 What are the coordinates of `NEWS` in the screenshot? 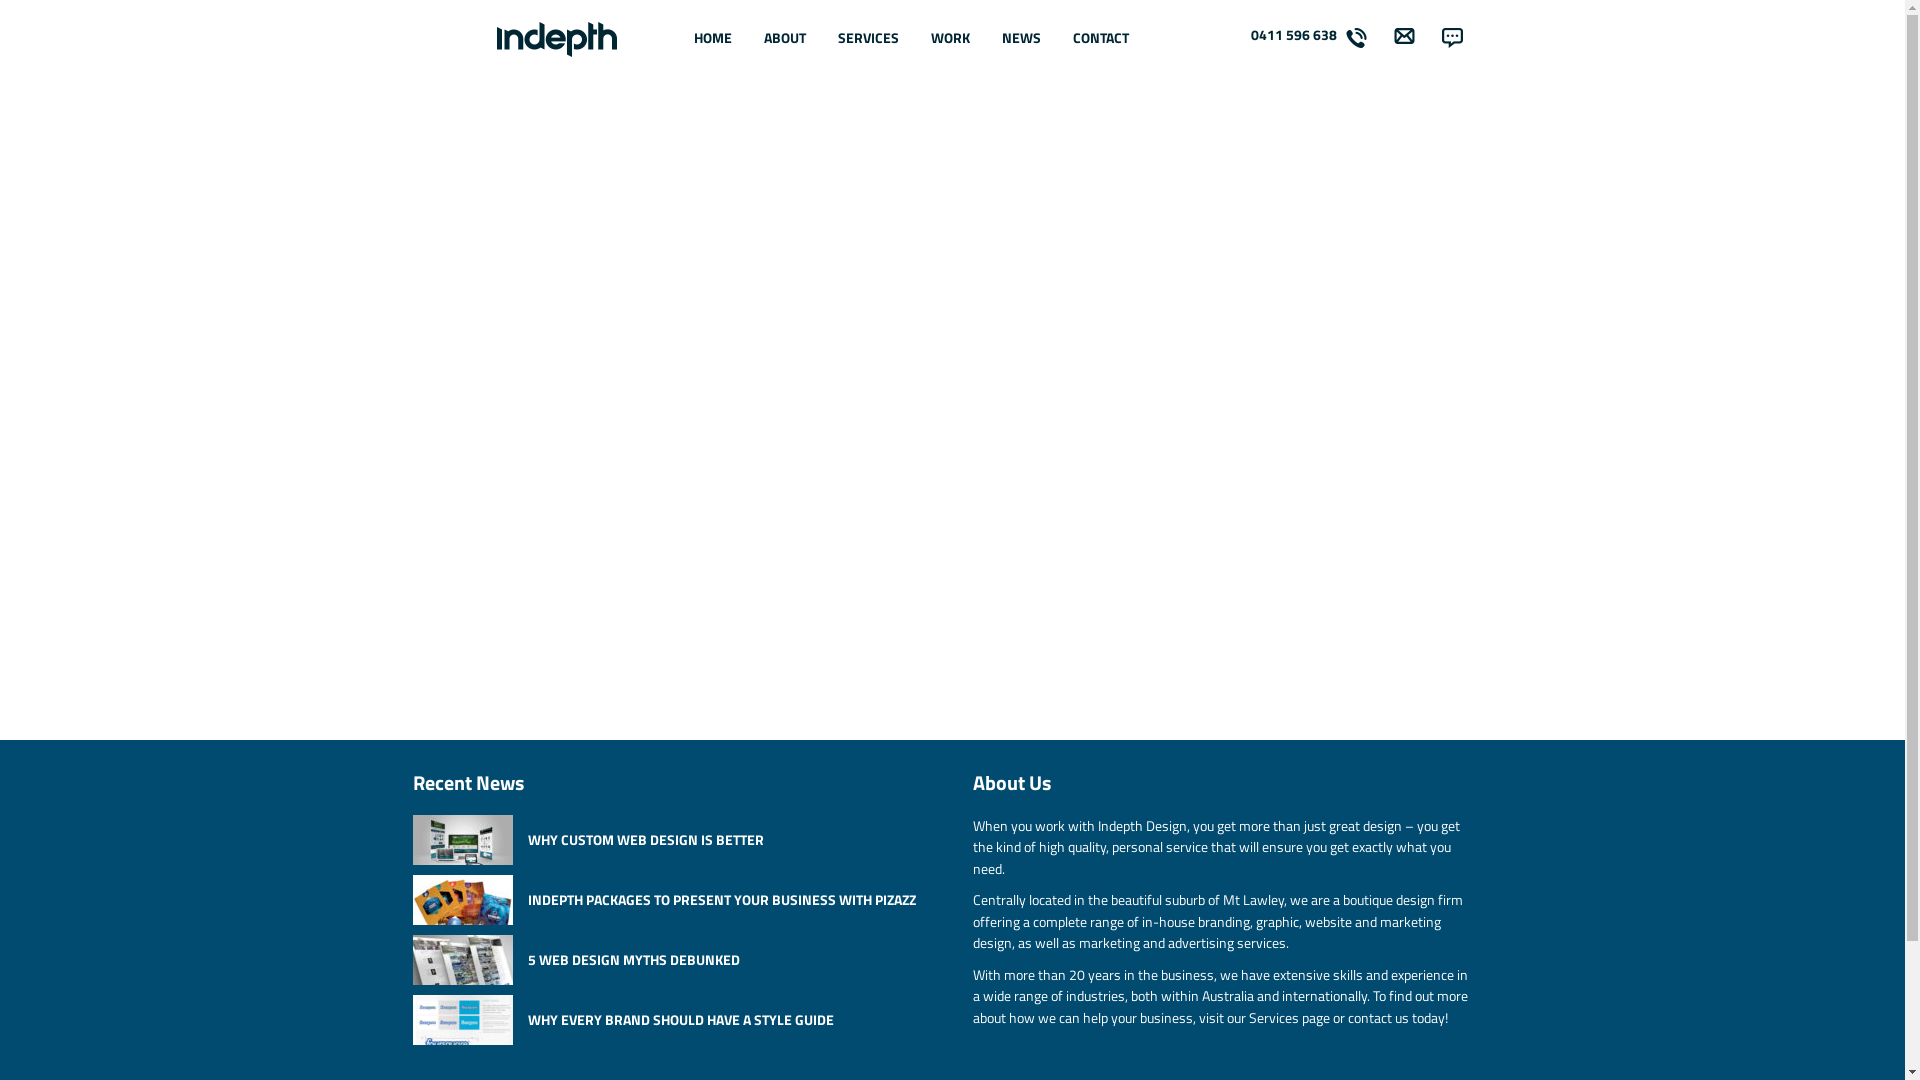 It's located at (1022, 38).